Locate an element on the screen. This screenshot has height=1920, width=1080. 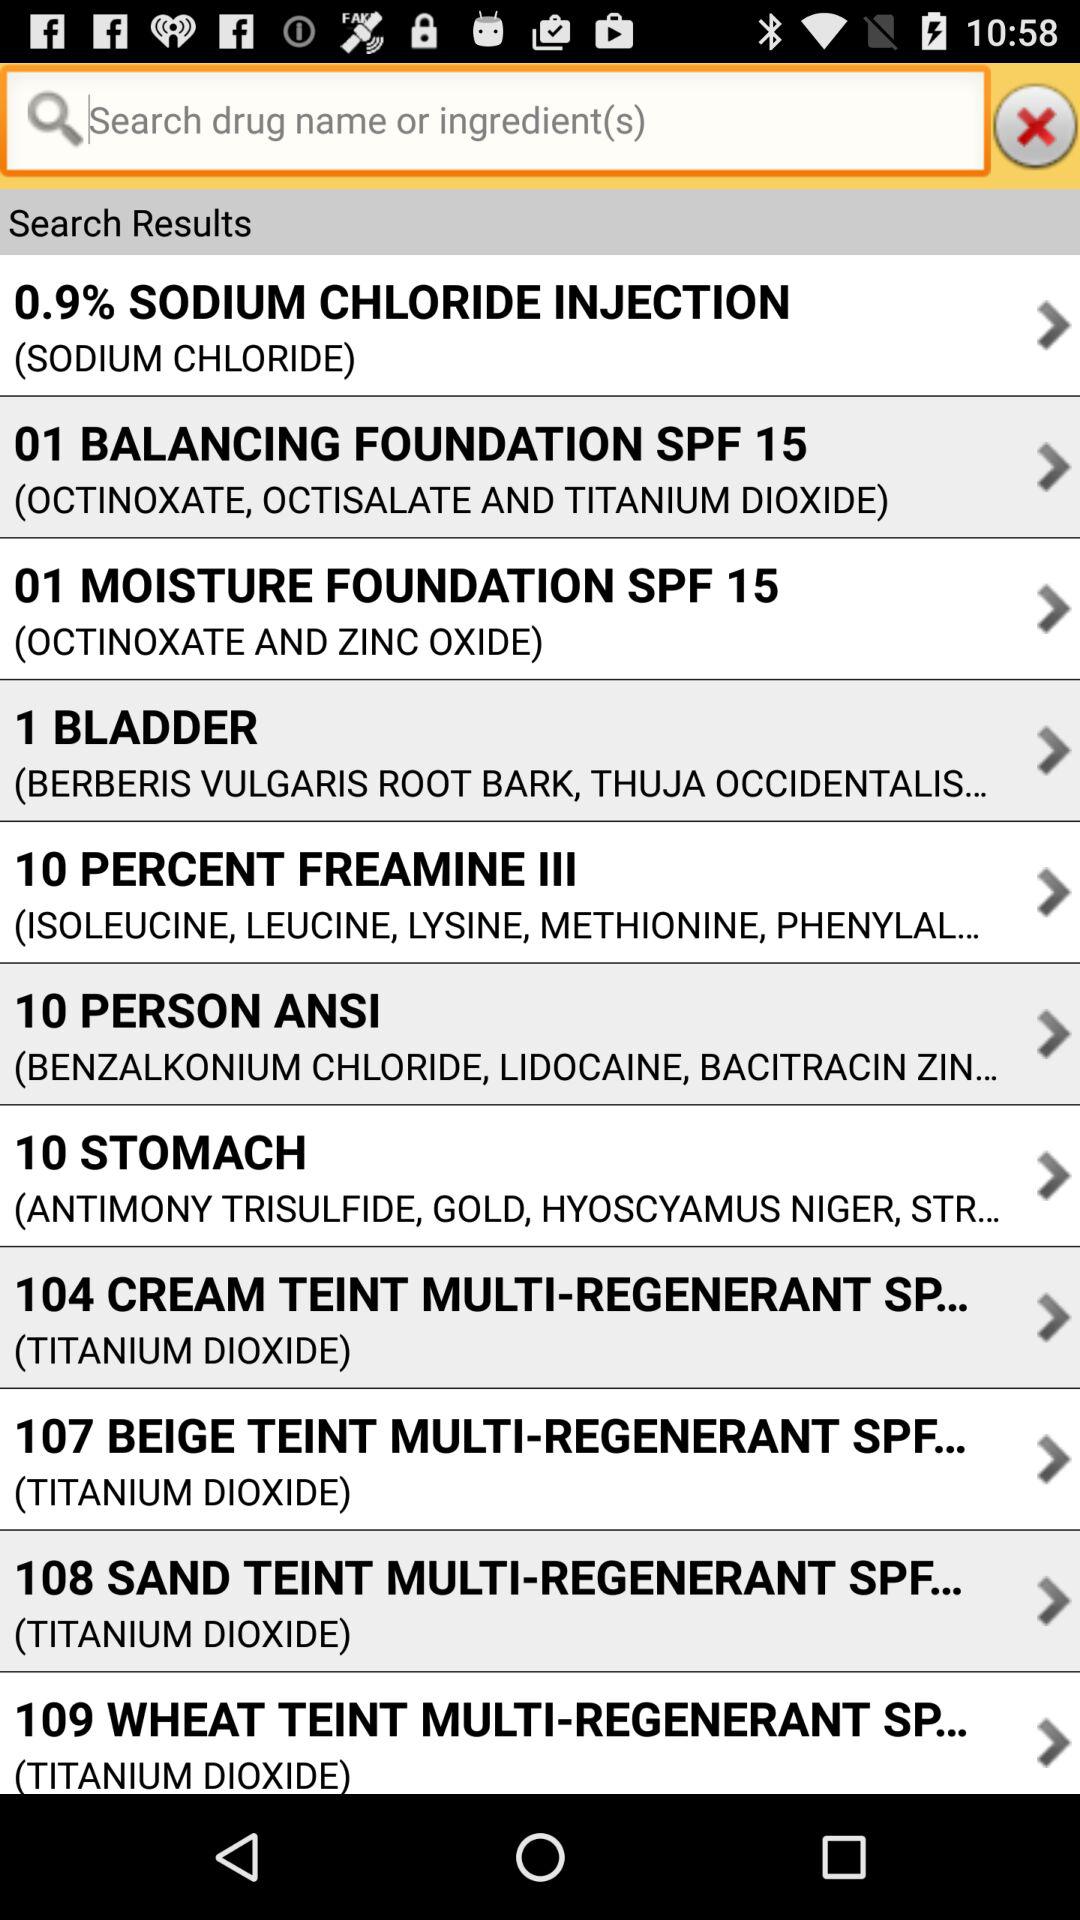
click the app above (titanium dioxide) app is located at coordinates (500, 1434).